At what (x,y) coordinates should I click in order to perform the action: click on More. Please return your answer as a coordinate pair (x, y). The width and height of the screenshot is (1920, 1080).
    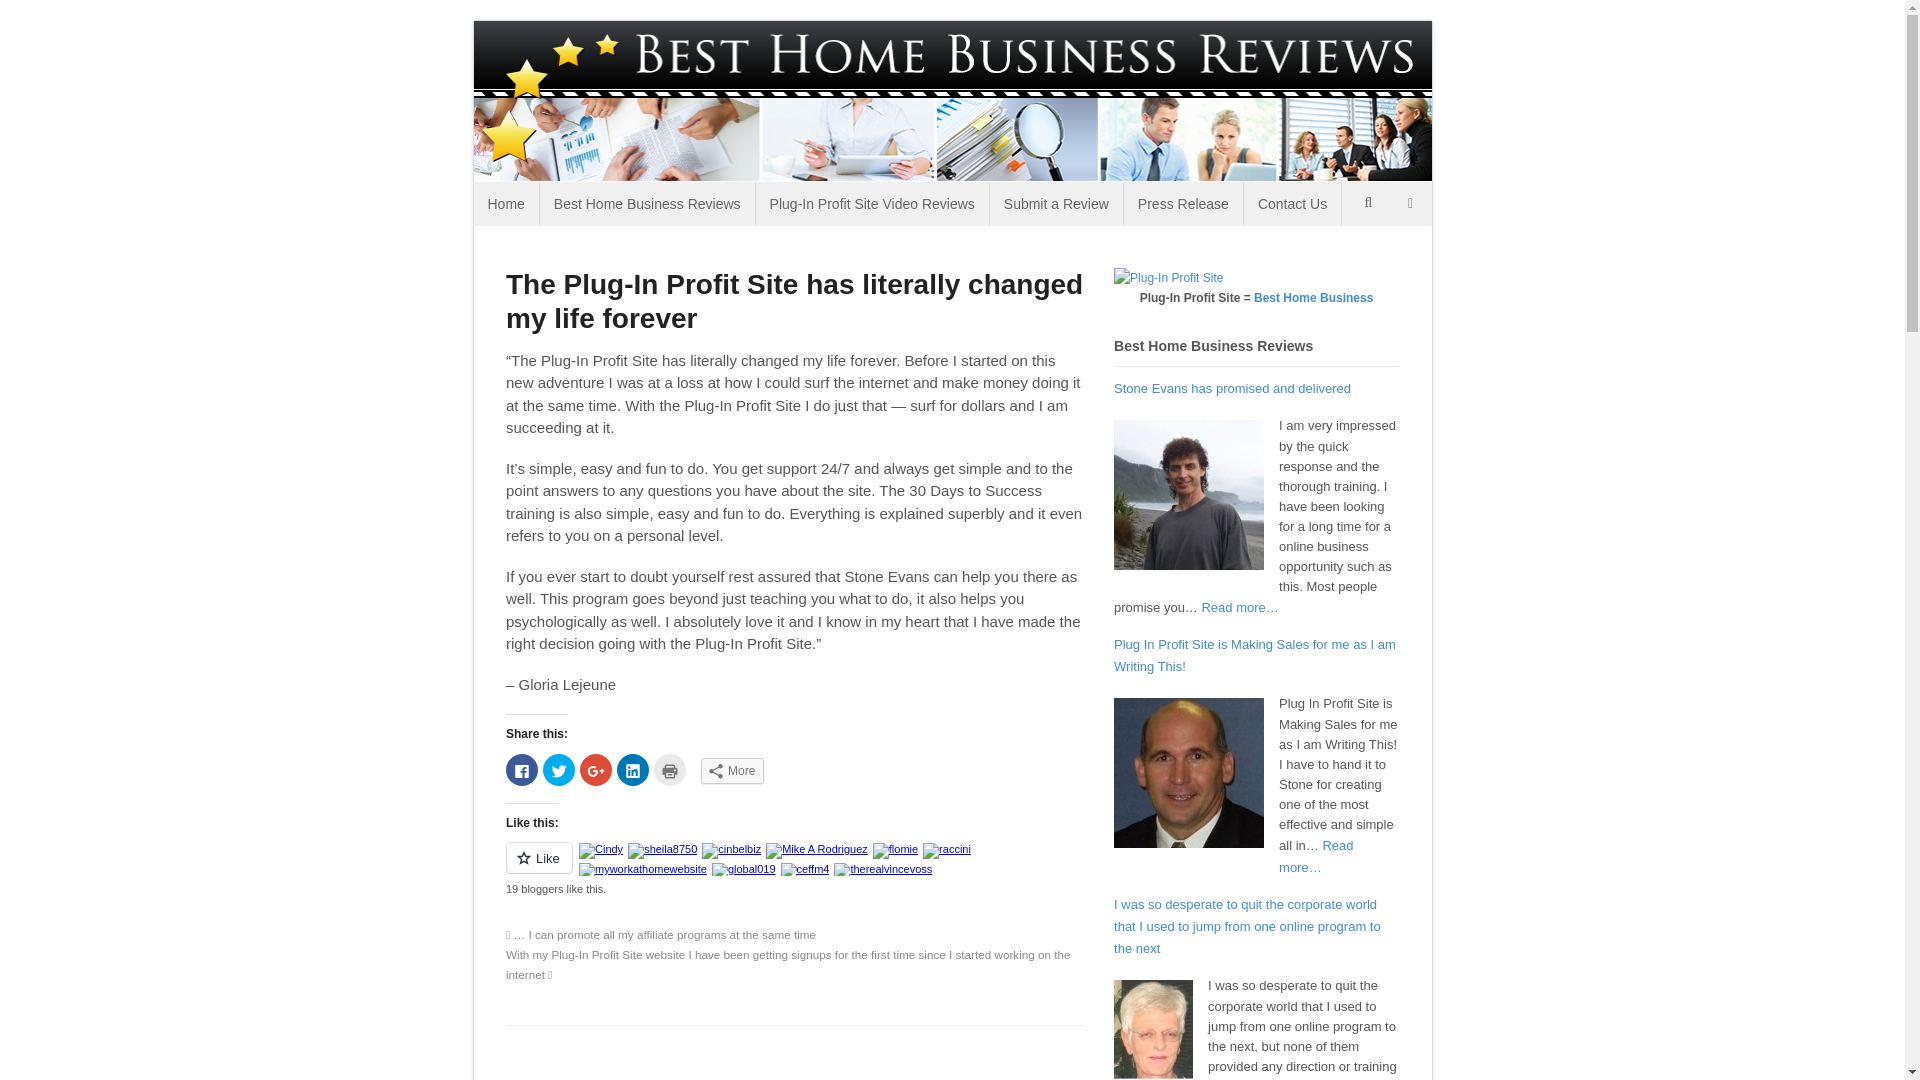
    Looking at the image, I should click on (732, 771).